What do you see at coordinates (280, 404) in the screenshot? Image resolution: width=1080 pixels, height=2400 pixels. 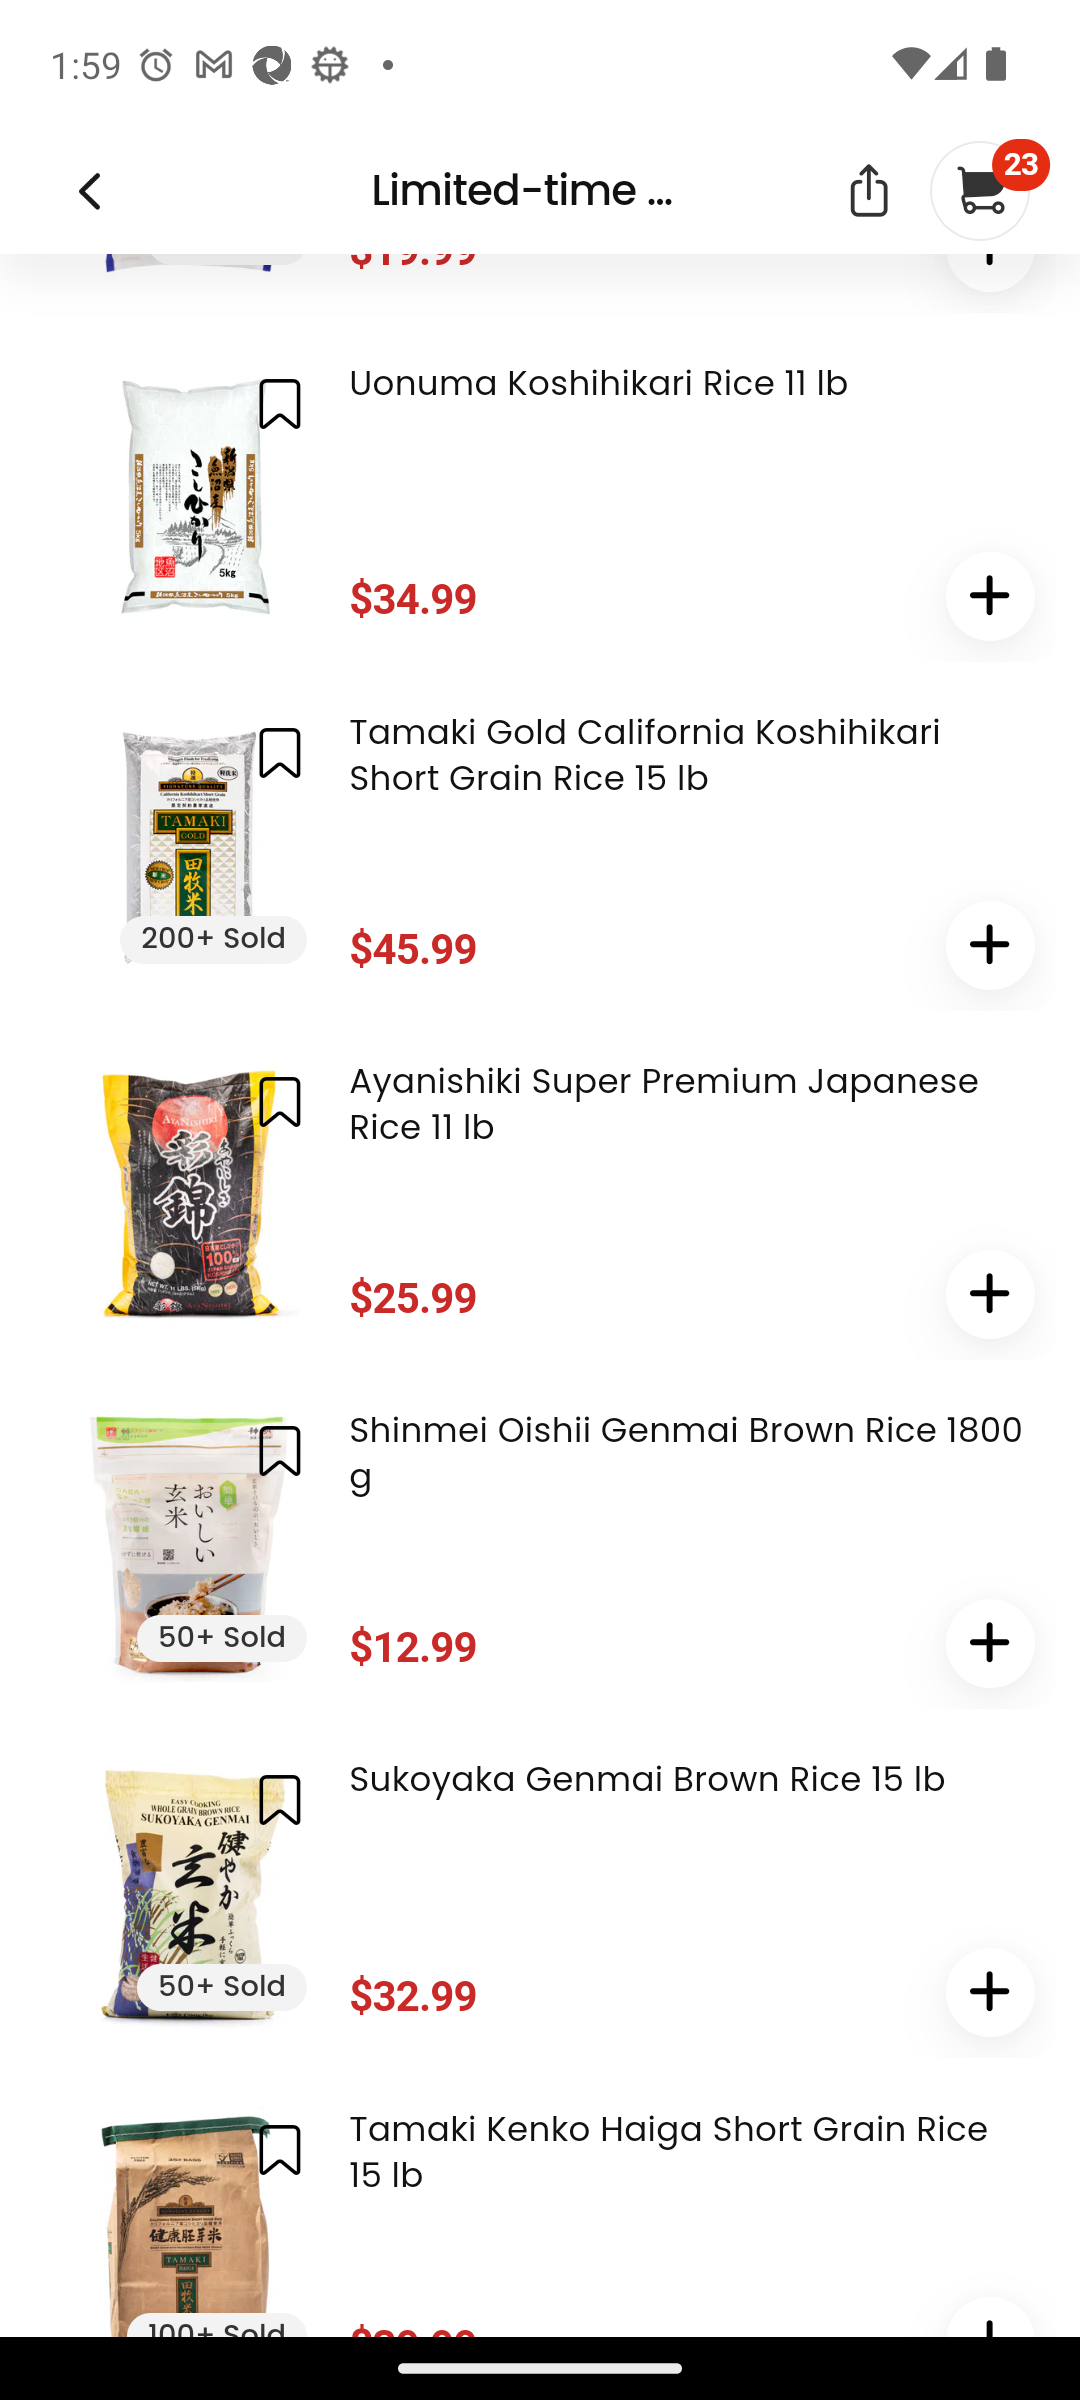 I see `` at bounding box center [280, 404].